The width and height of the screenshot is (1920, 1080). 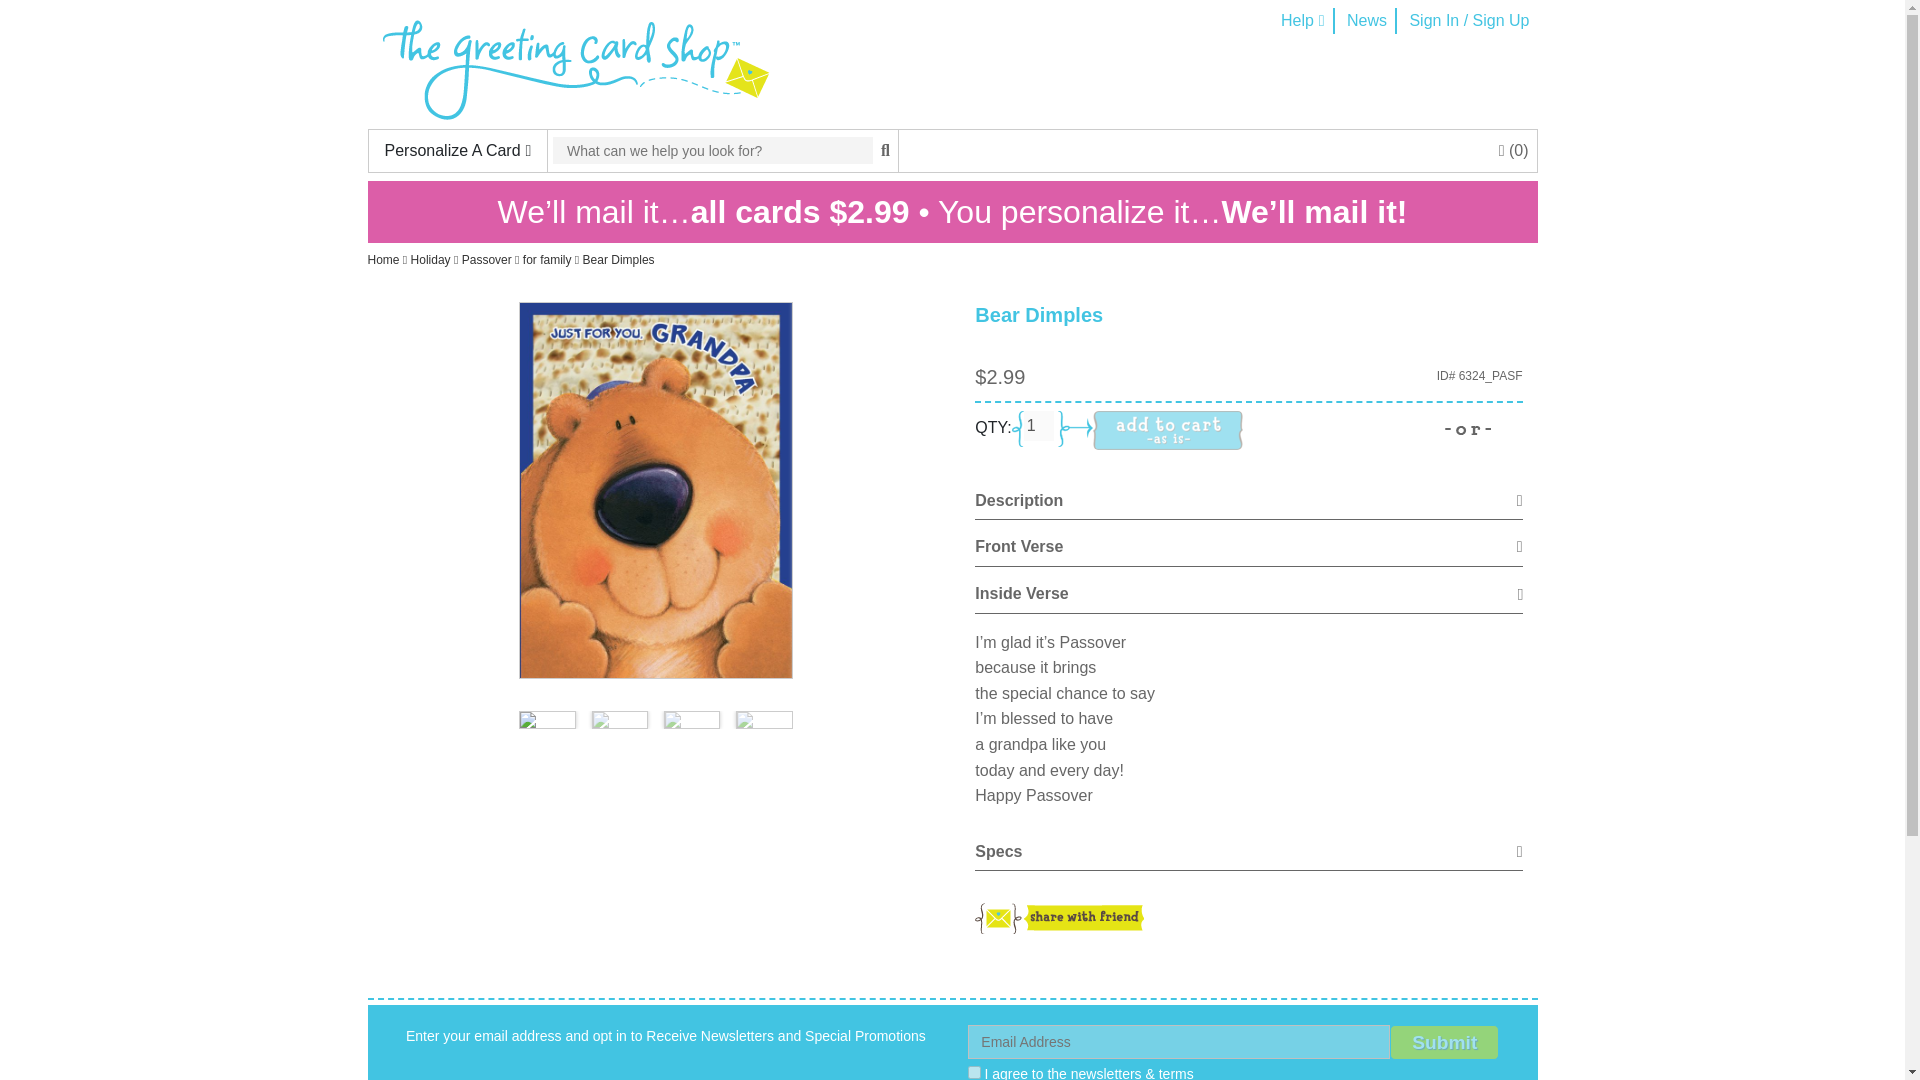 What do you see at coordinates (712, 150) in the screenshot?
I see `Search` at bounding box center [712, 150].